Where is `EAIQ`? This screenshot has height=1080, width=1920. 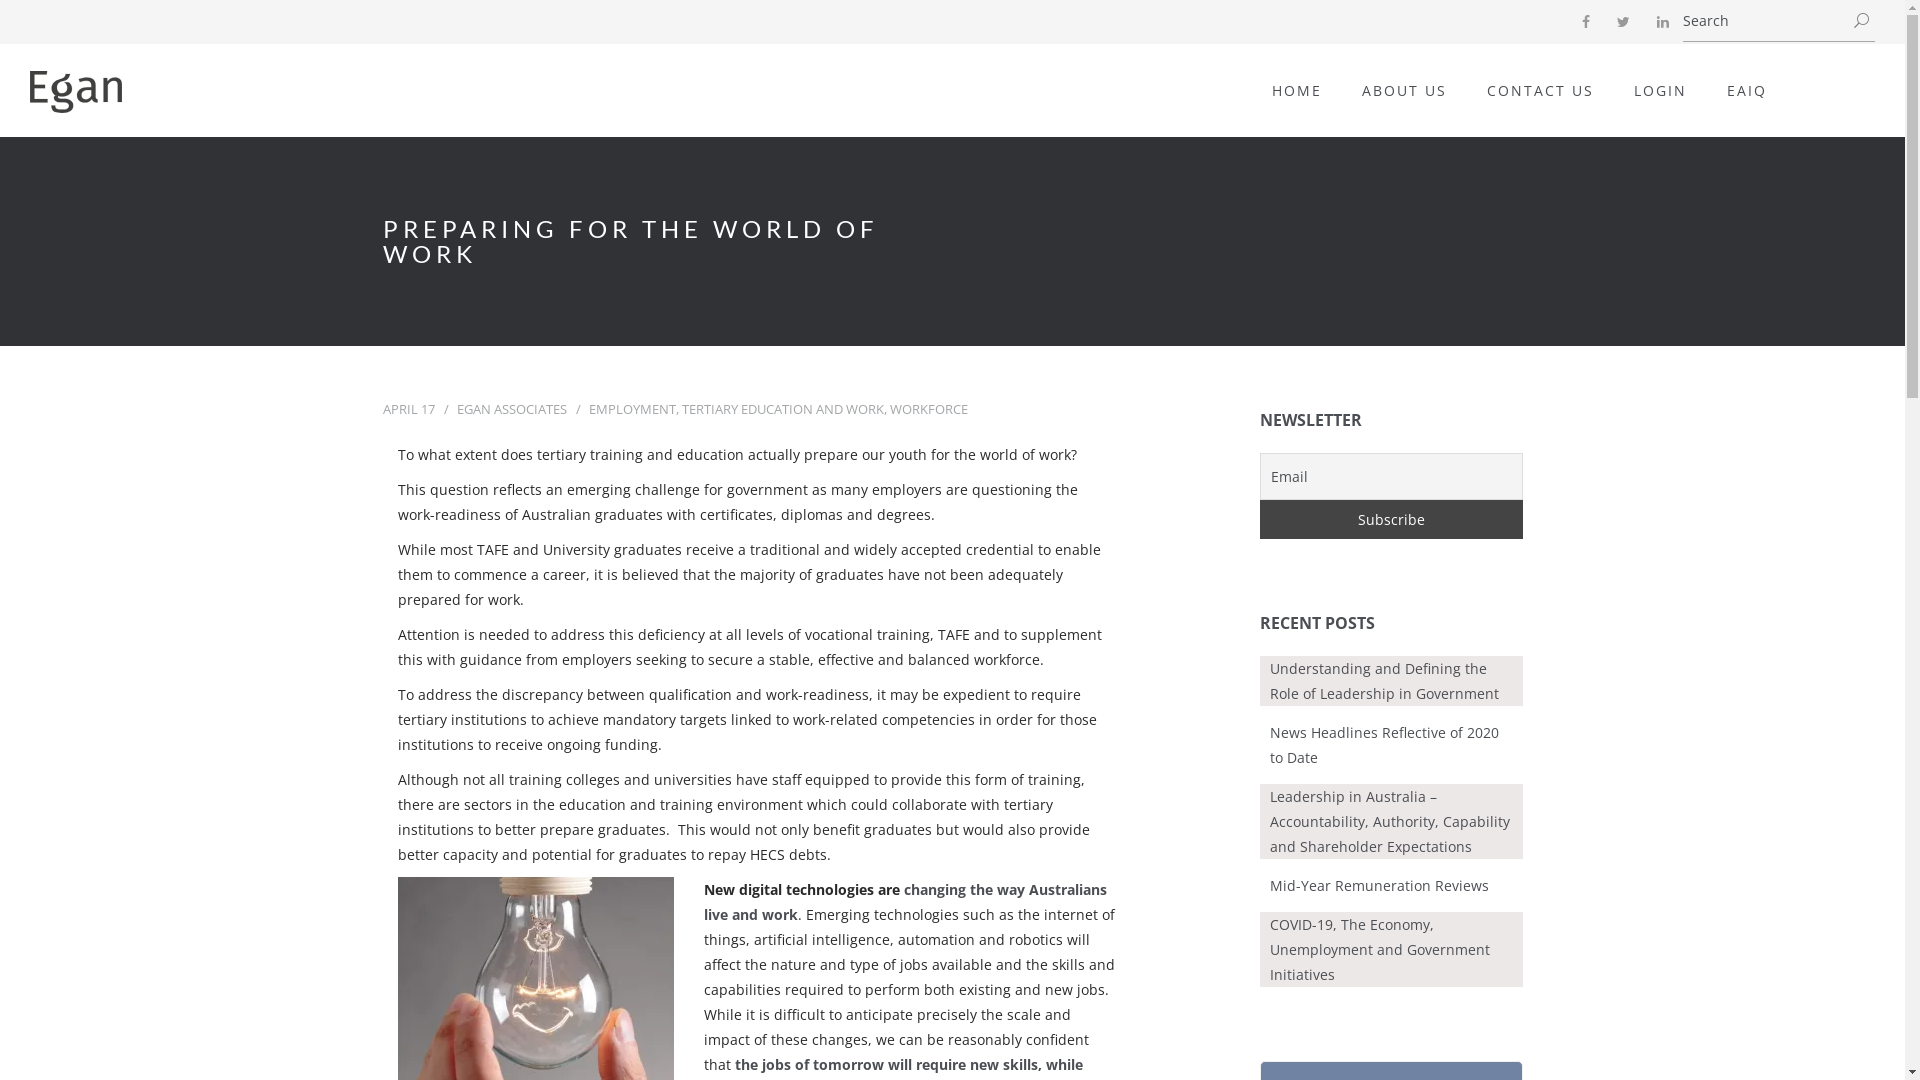
EAIQ is located at coordinates (1747, 90).